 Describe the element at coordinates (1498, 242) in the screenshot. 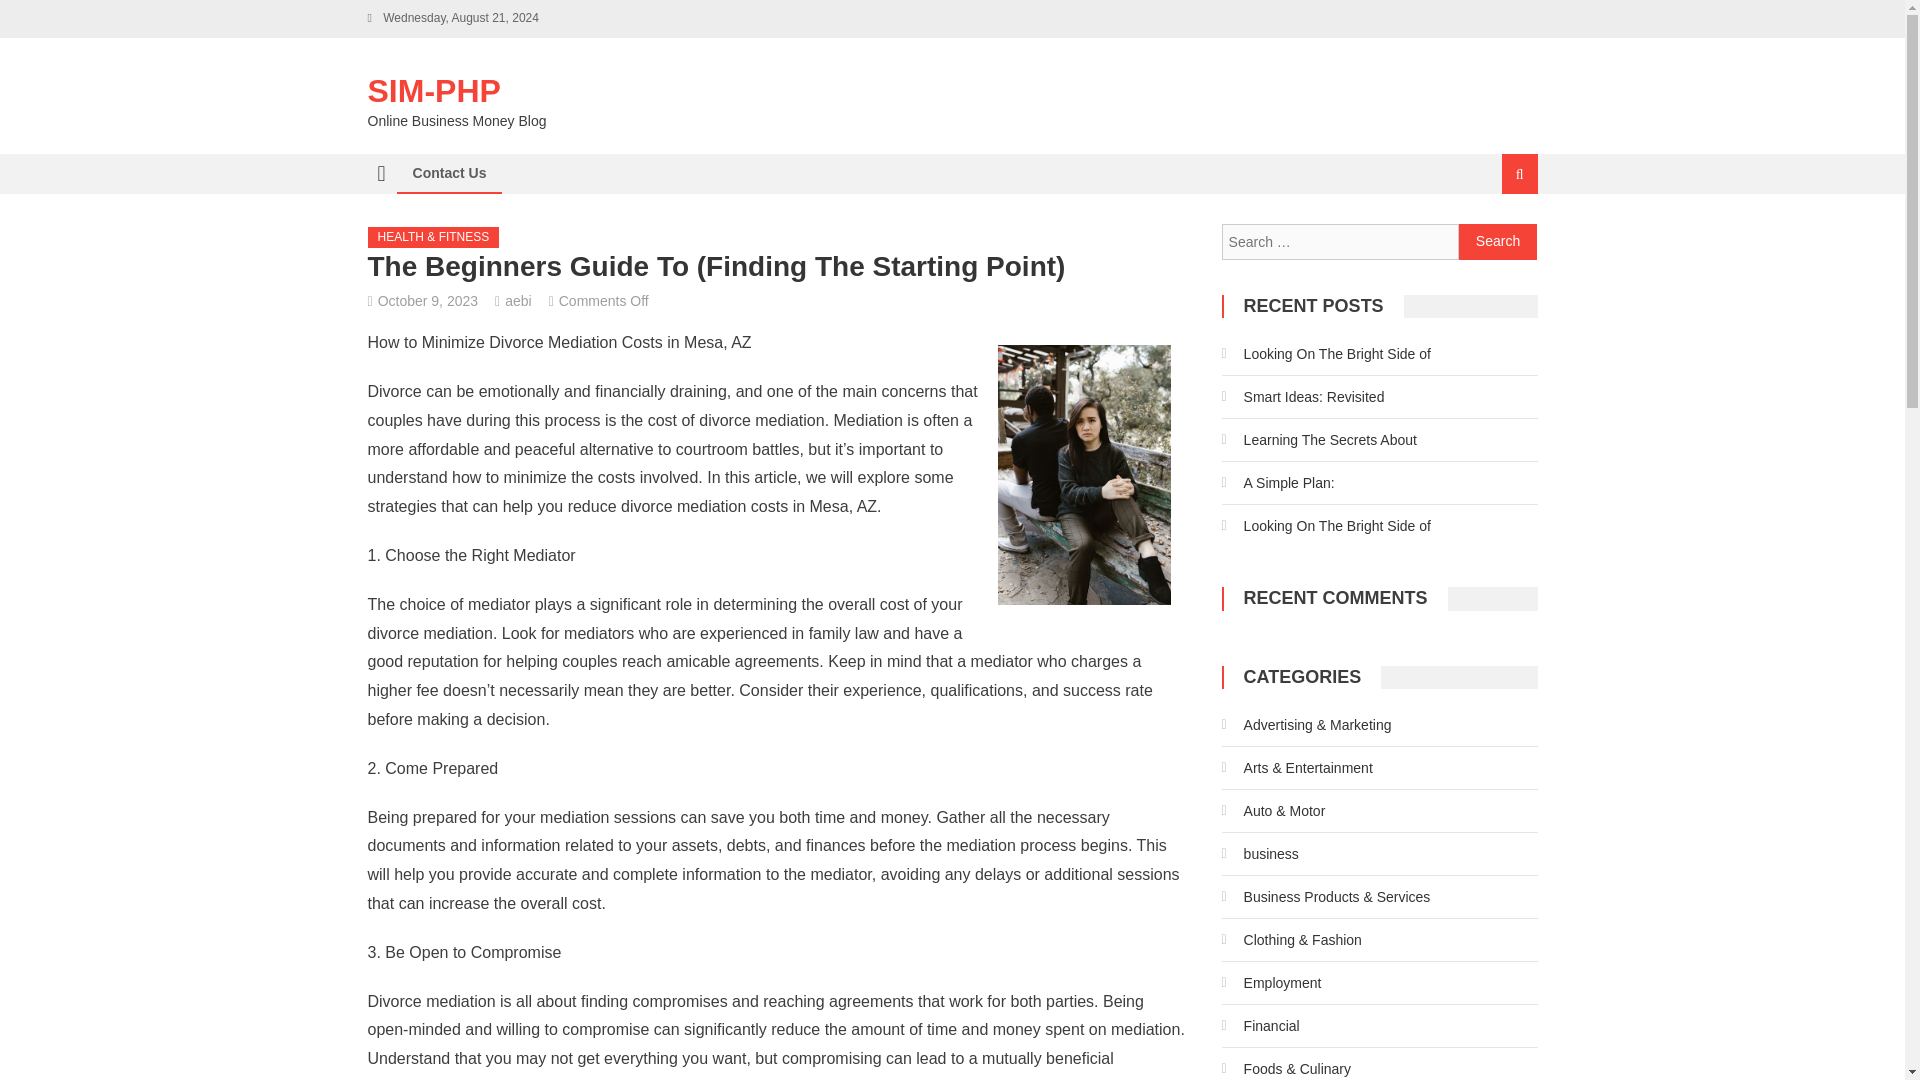

I see `Search` at that location.